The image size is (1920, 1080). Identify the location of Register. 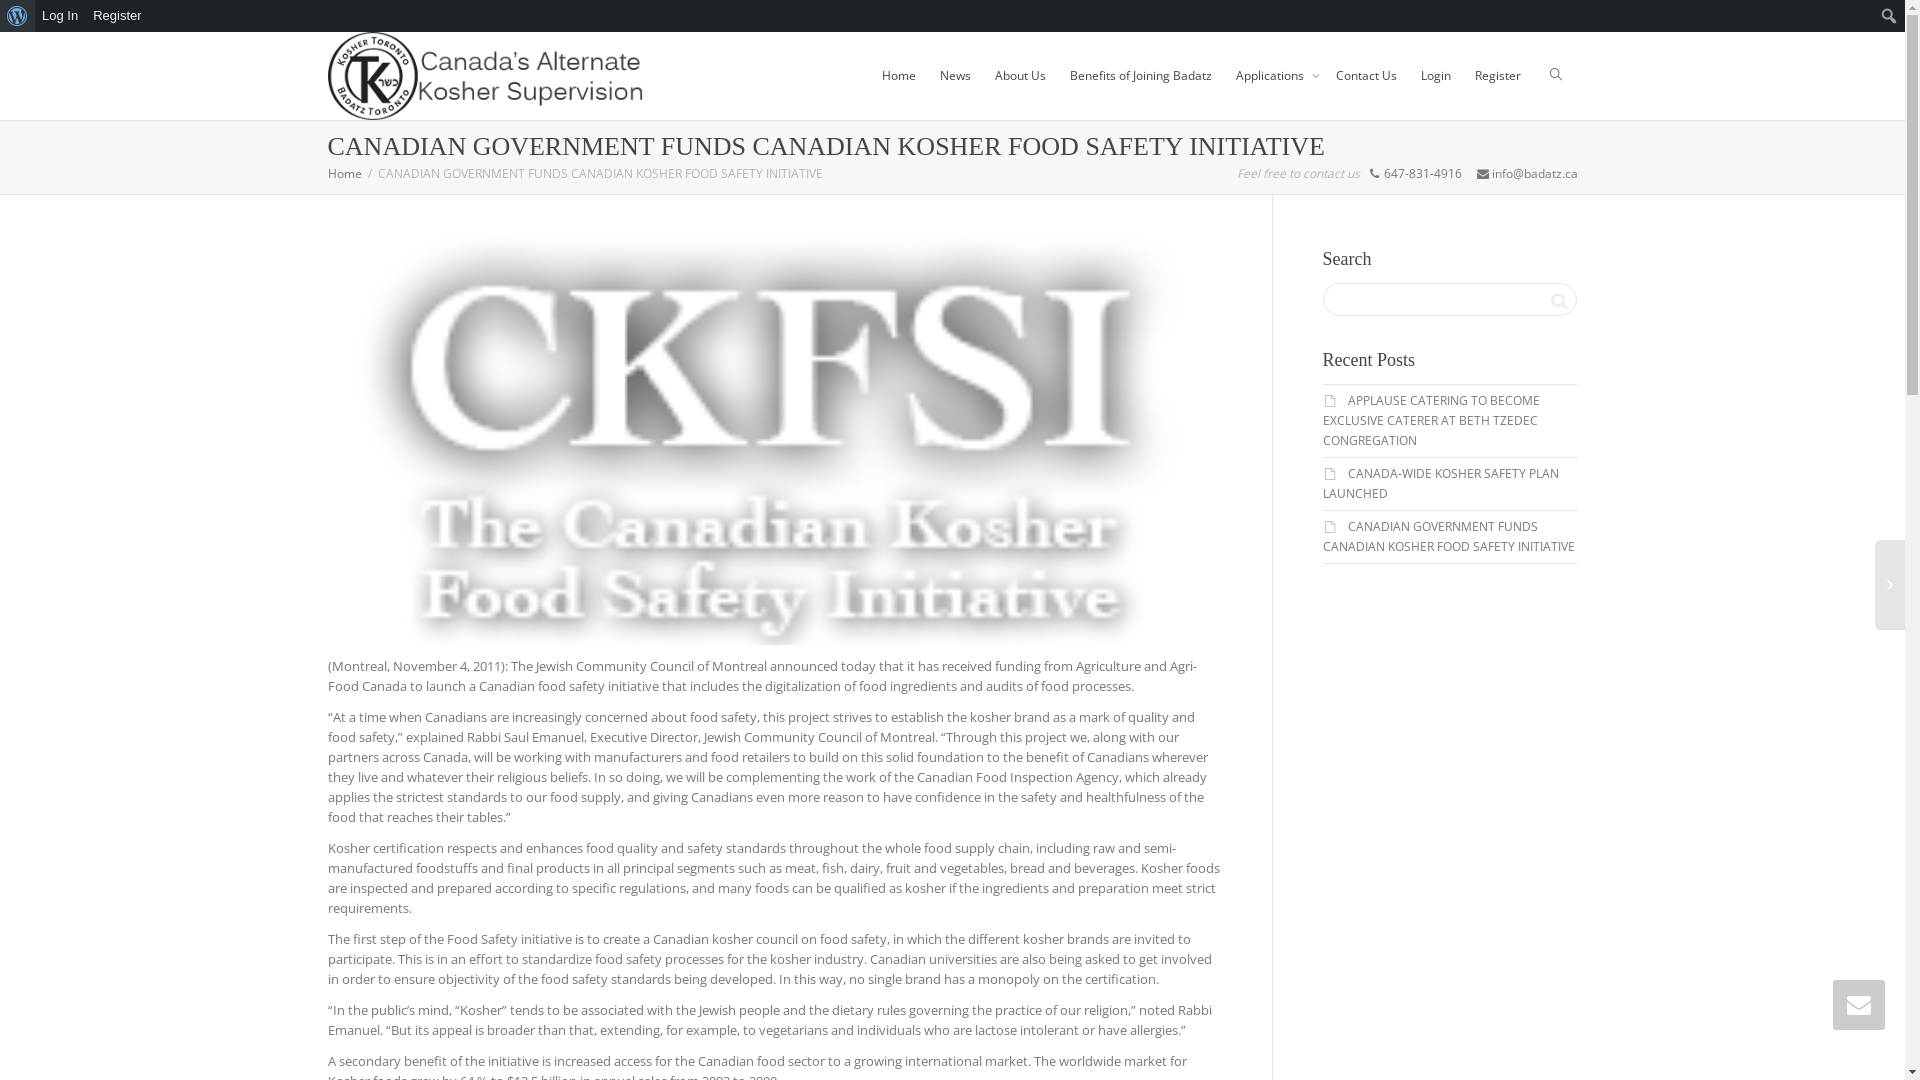
(1497, 76).